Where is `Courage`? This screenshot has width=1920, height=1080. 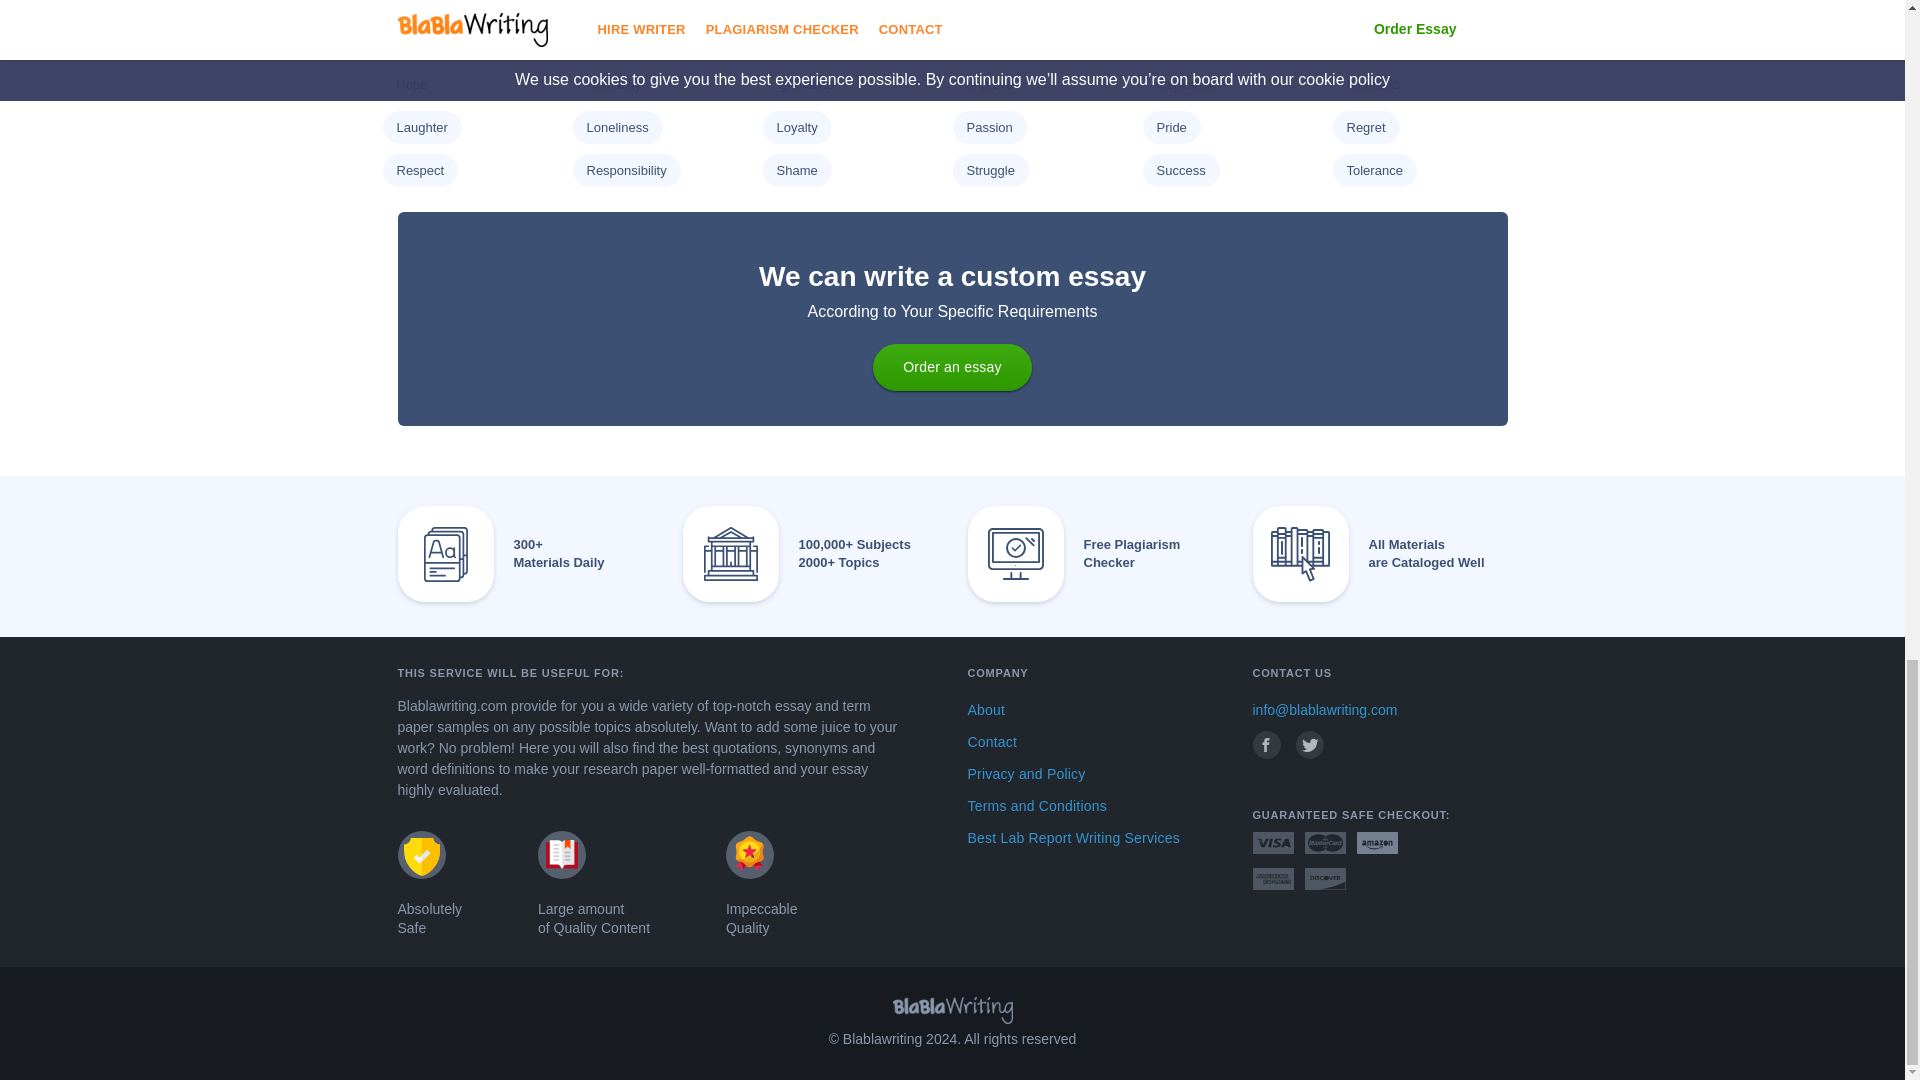
Courage is located at coordinates (420, 3).